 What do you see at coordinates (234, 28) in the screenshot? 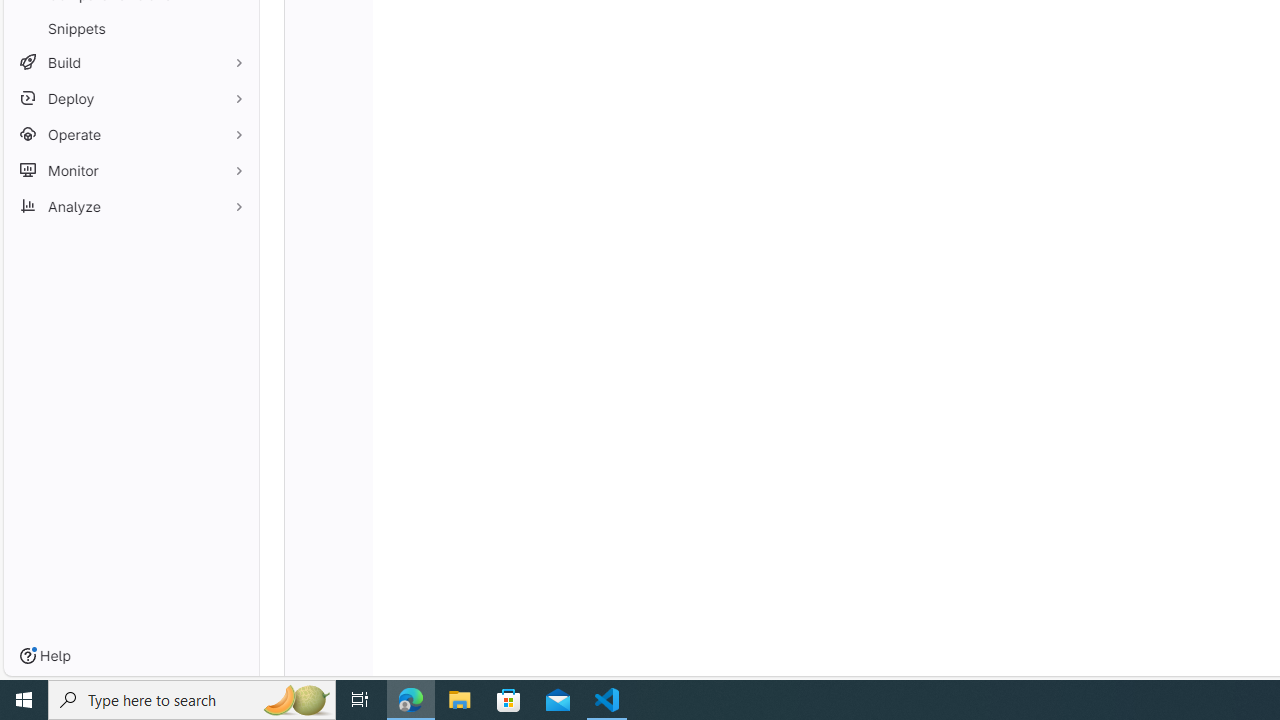
I see `Pin Snippets` at bounding box center [234, 28].